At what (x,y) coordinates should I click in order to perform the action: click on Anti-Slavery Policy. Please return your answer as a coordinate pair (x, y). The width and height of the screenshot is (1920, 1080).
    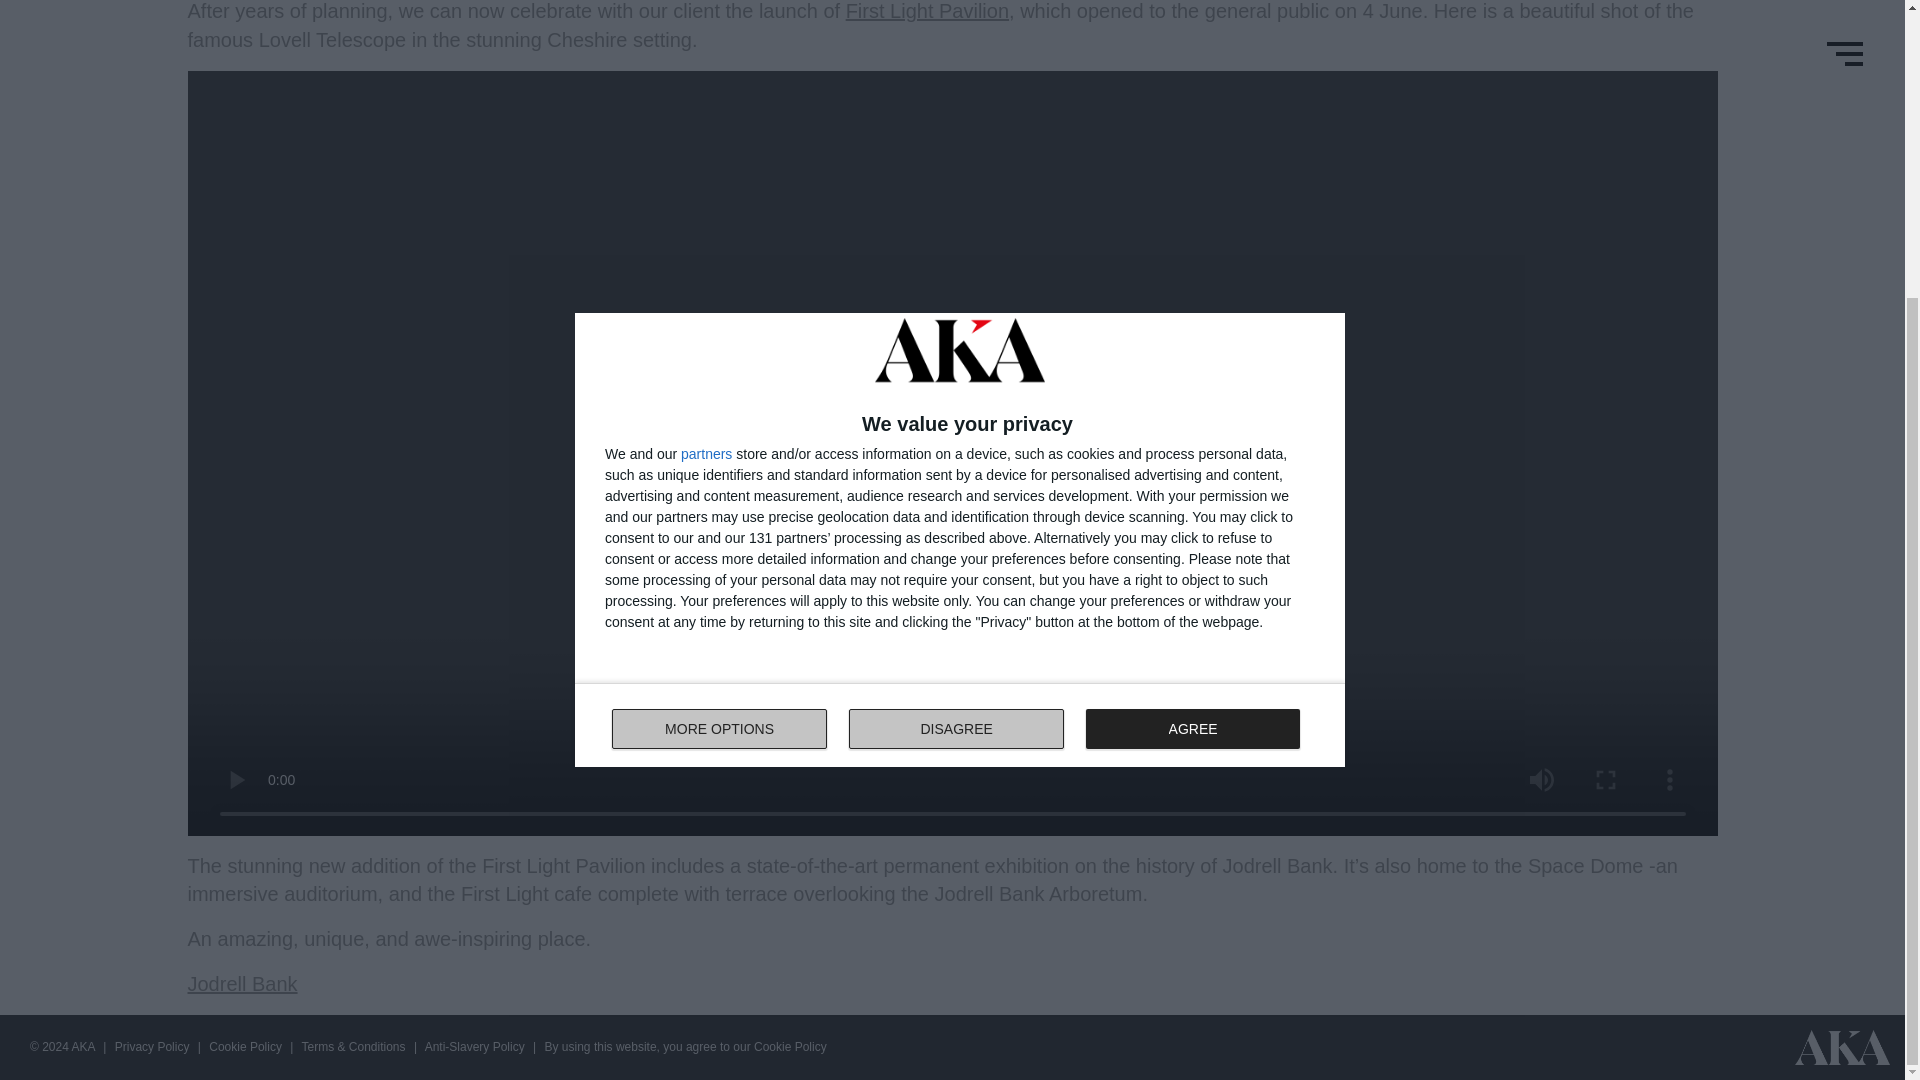
    Looking at the image, I should click on (960, 326).